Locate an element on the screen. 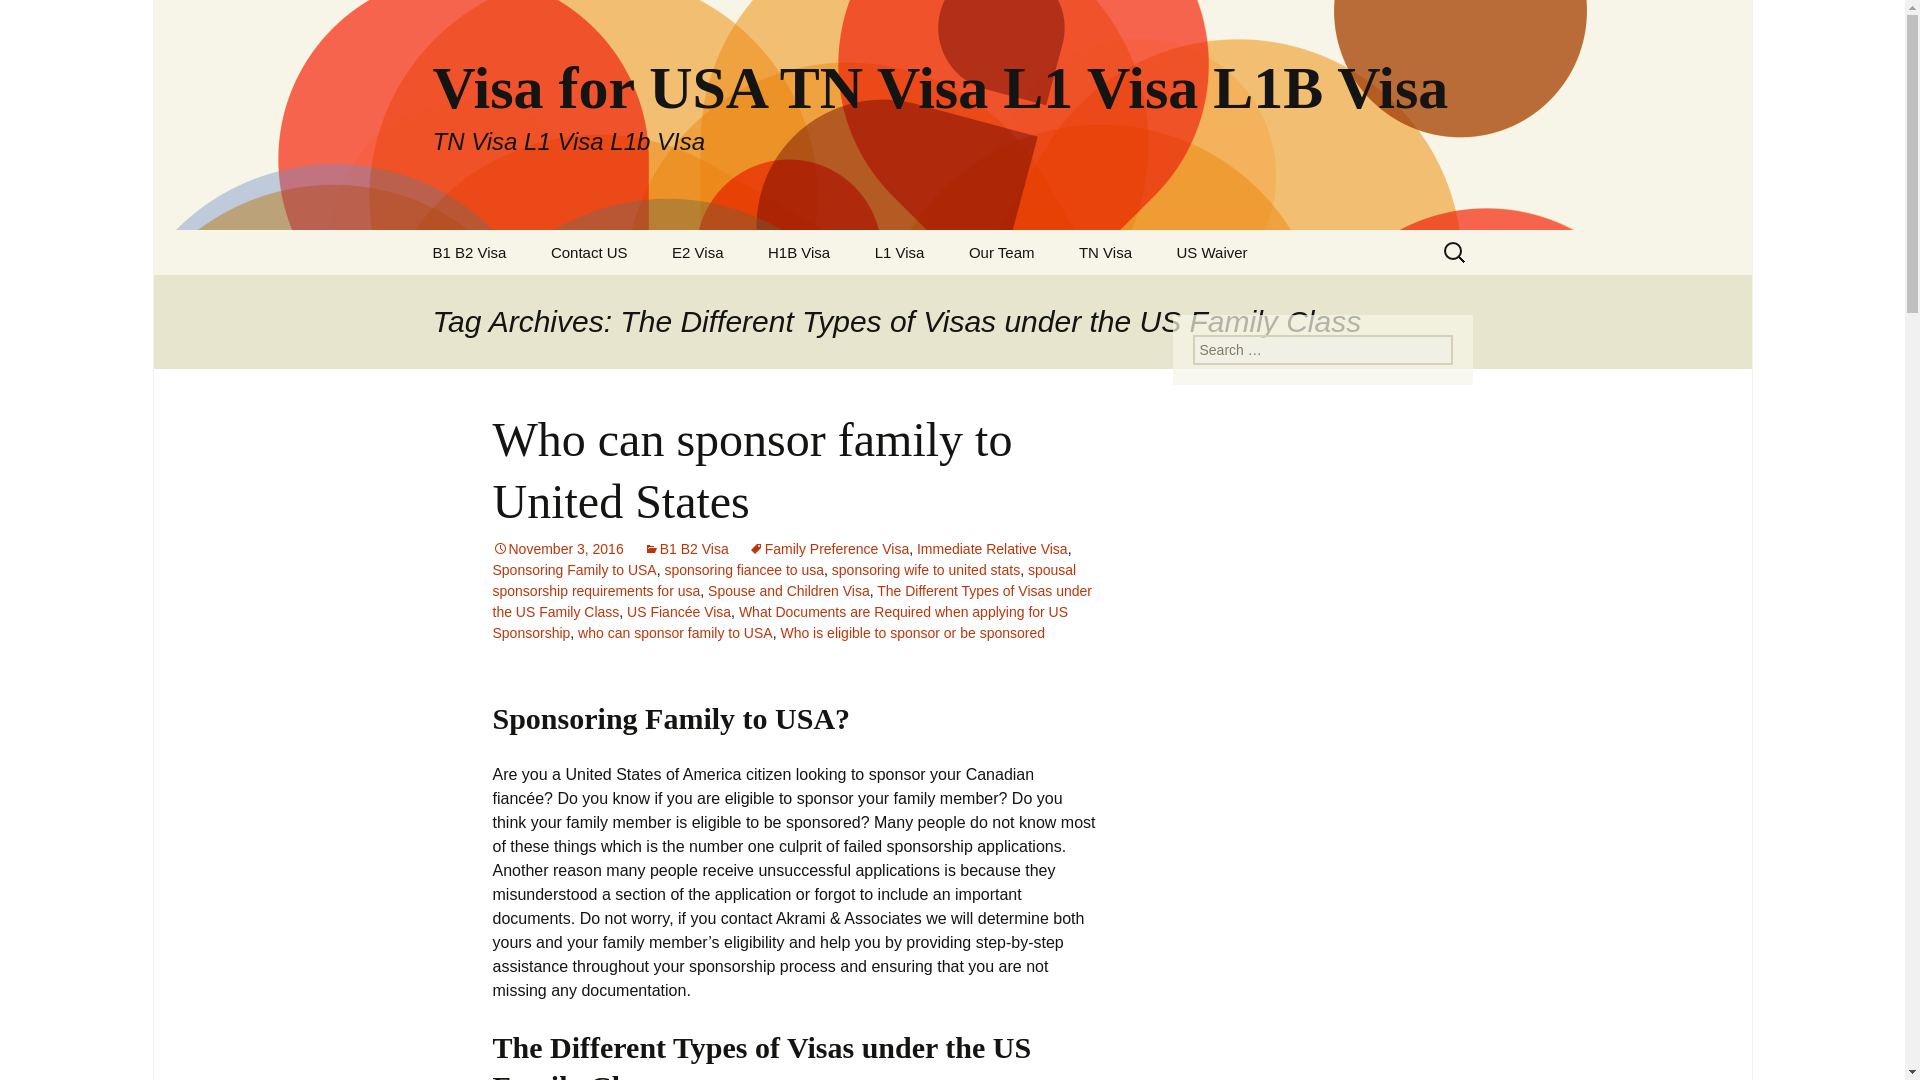 This screenshot has height=1080, width=1920. Search is located at coordinates (46, 20).